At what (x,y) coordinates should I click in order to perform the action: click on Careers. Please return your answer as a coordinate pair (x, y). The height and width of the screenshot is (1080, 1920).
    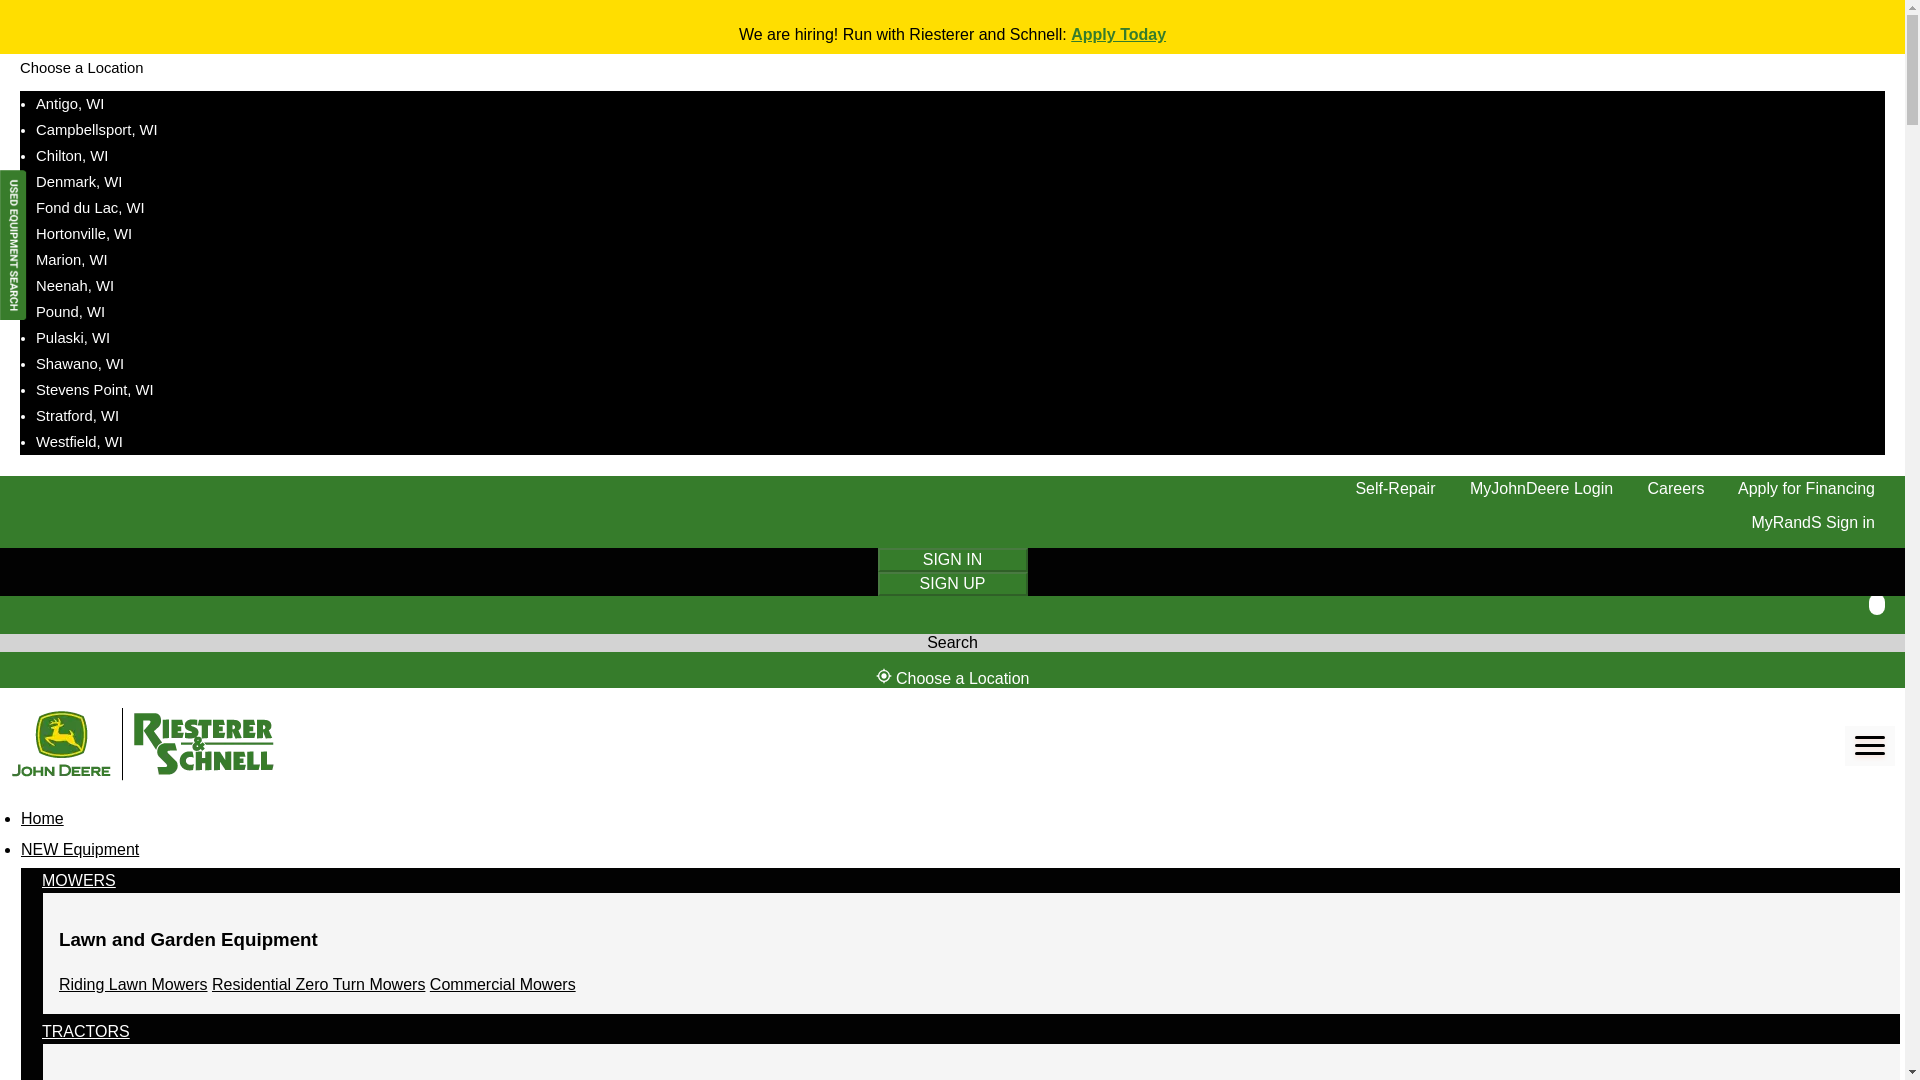
    Looking at the image, I should click on (1676, 488).